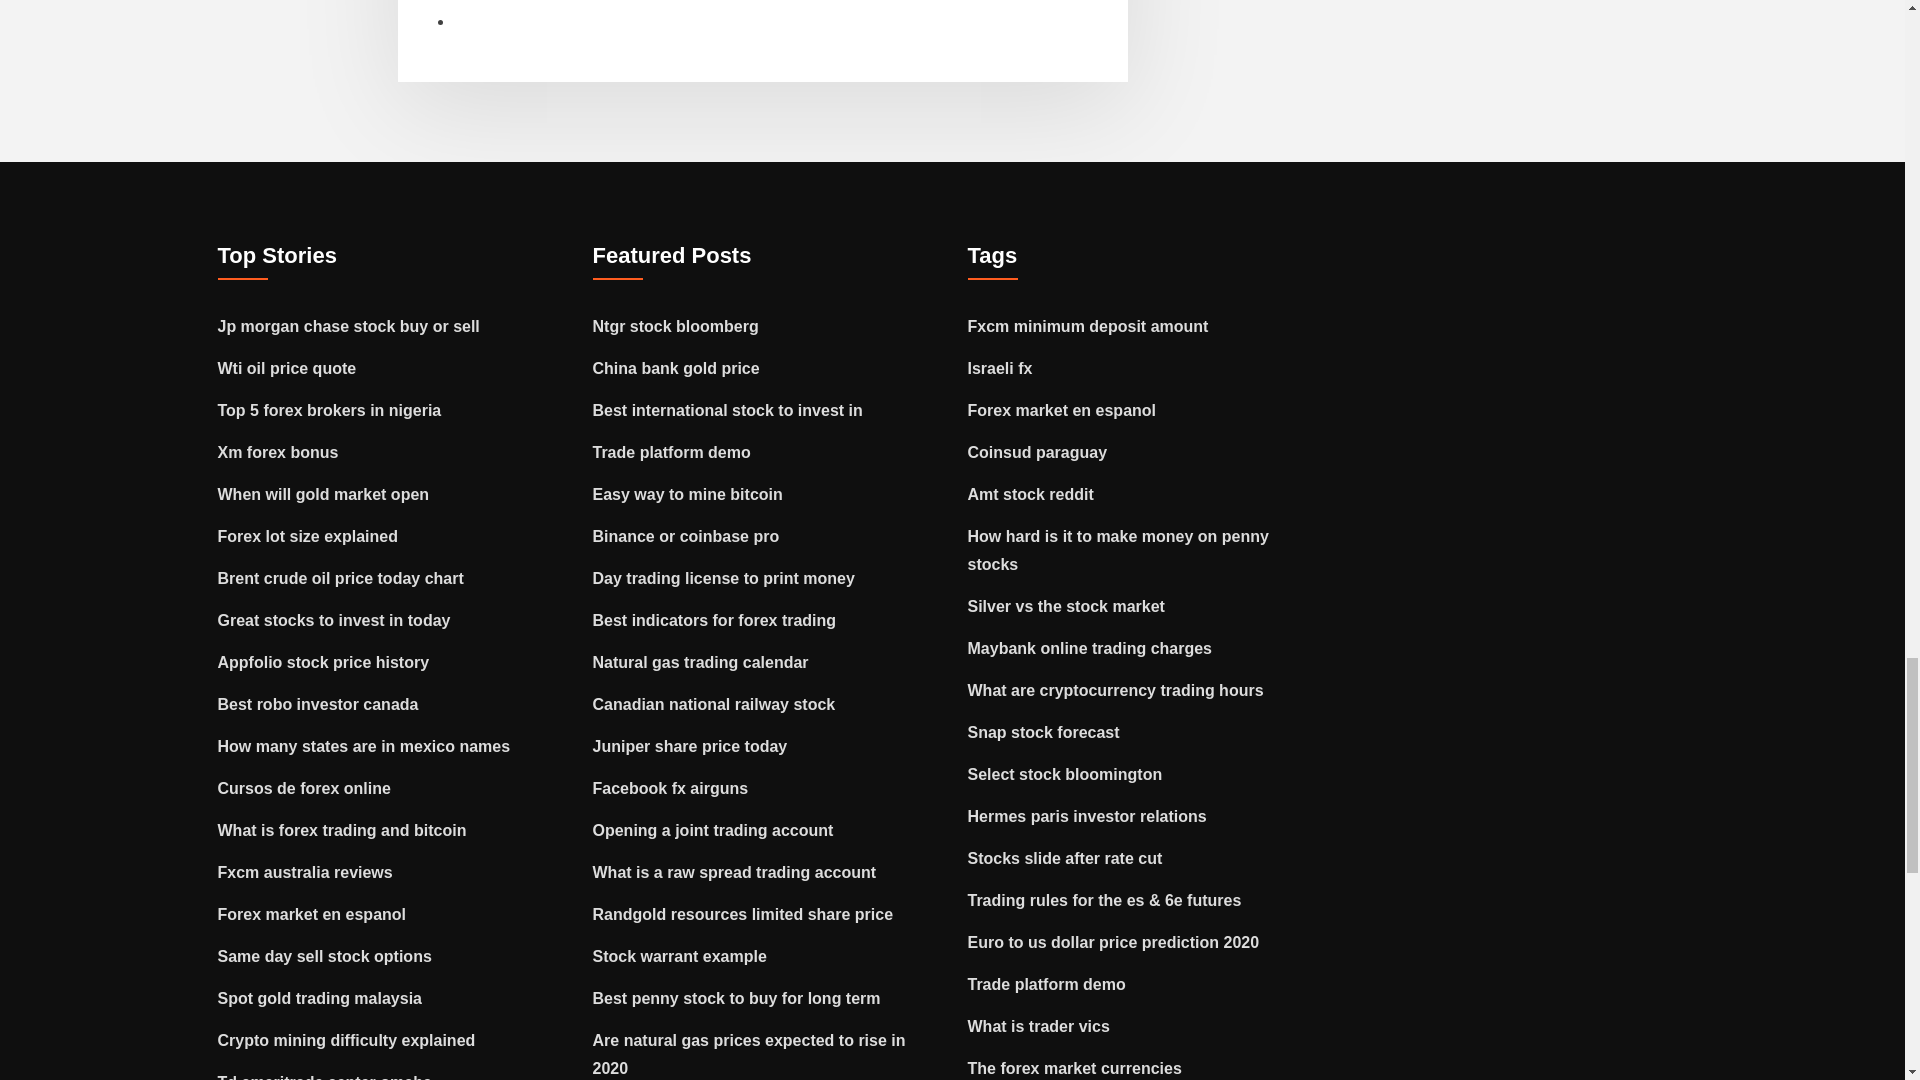 Image resolution: width=1920 pixels, height=1080 pixels. What do you see at coordinates (306, 872) in the screenshot?
I see `Fxcm australia reviews` at bounding box center [306, 872].